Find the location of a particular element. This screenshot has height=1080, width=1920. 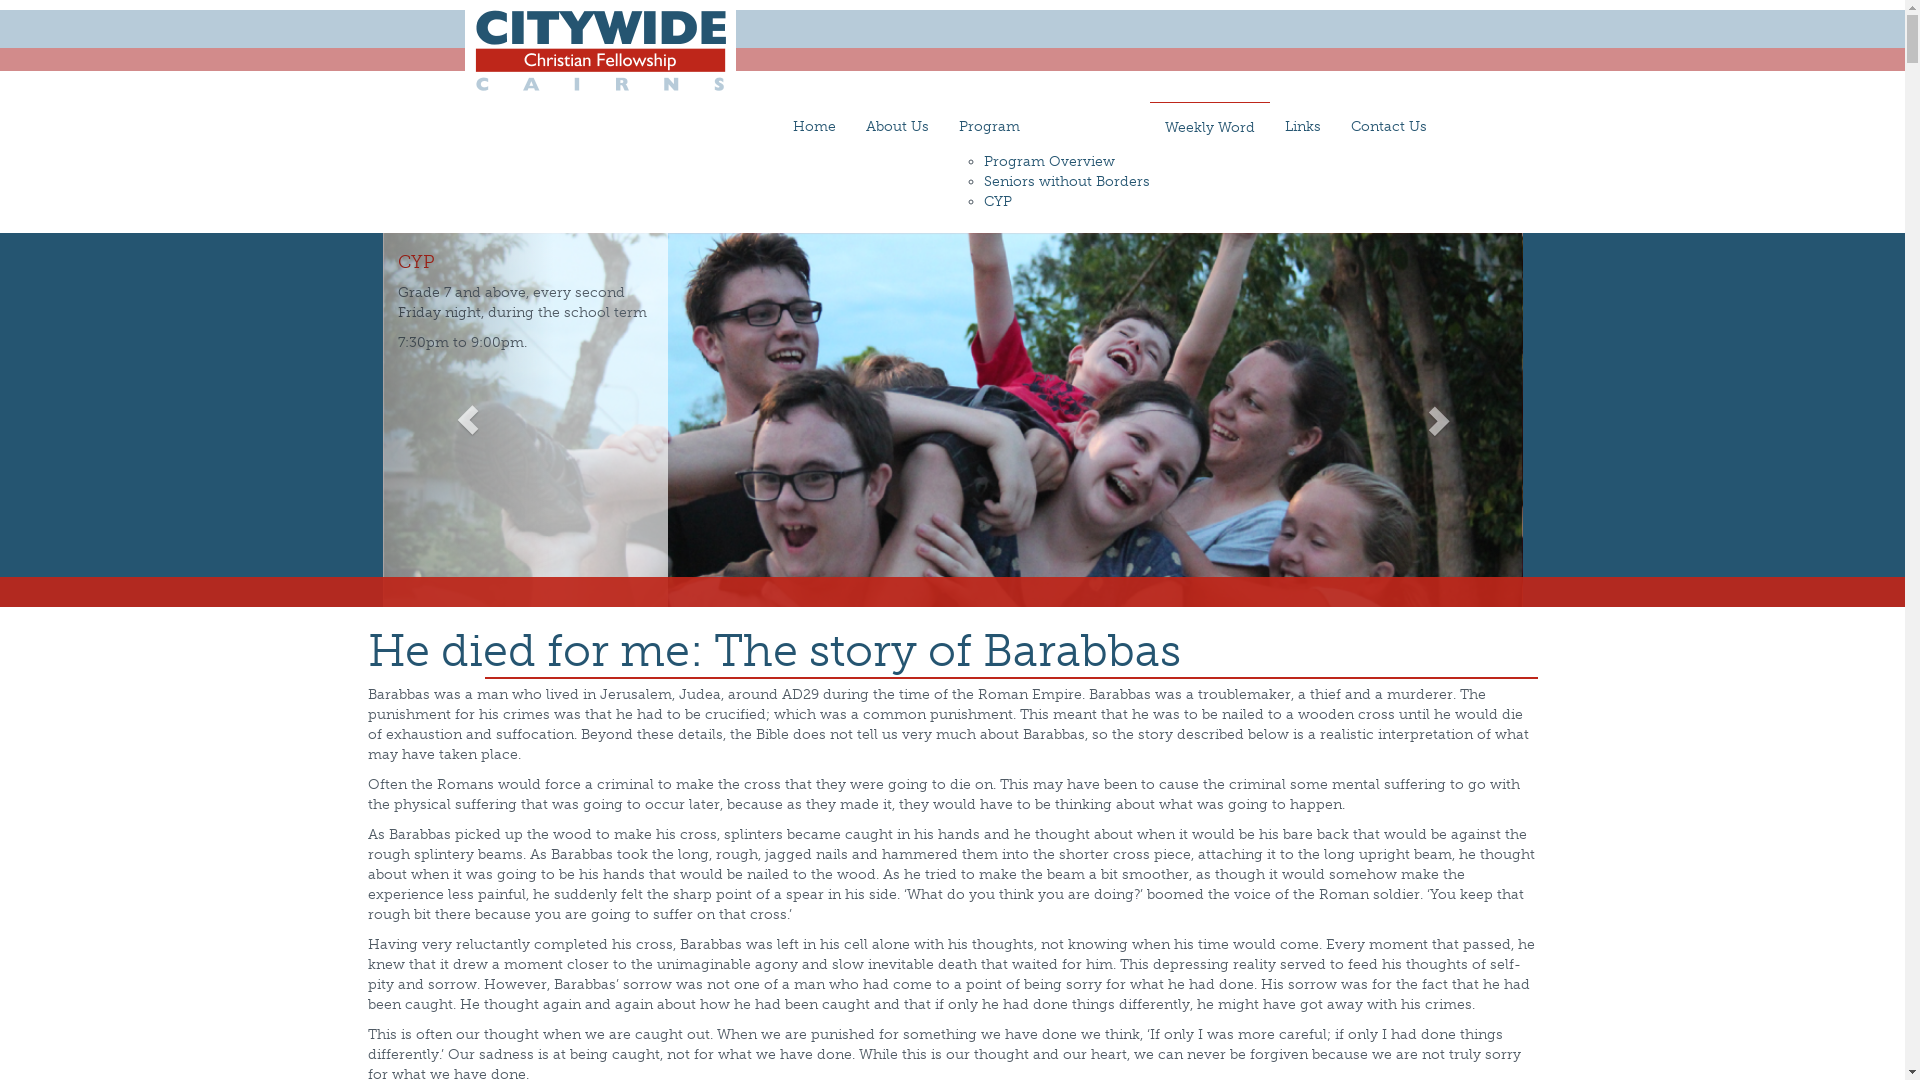

Home is located at coordinates (814, 127).